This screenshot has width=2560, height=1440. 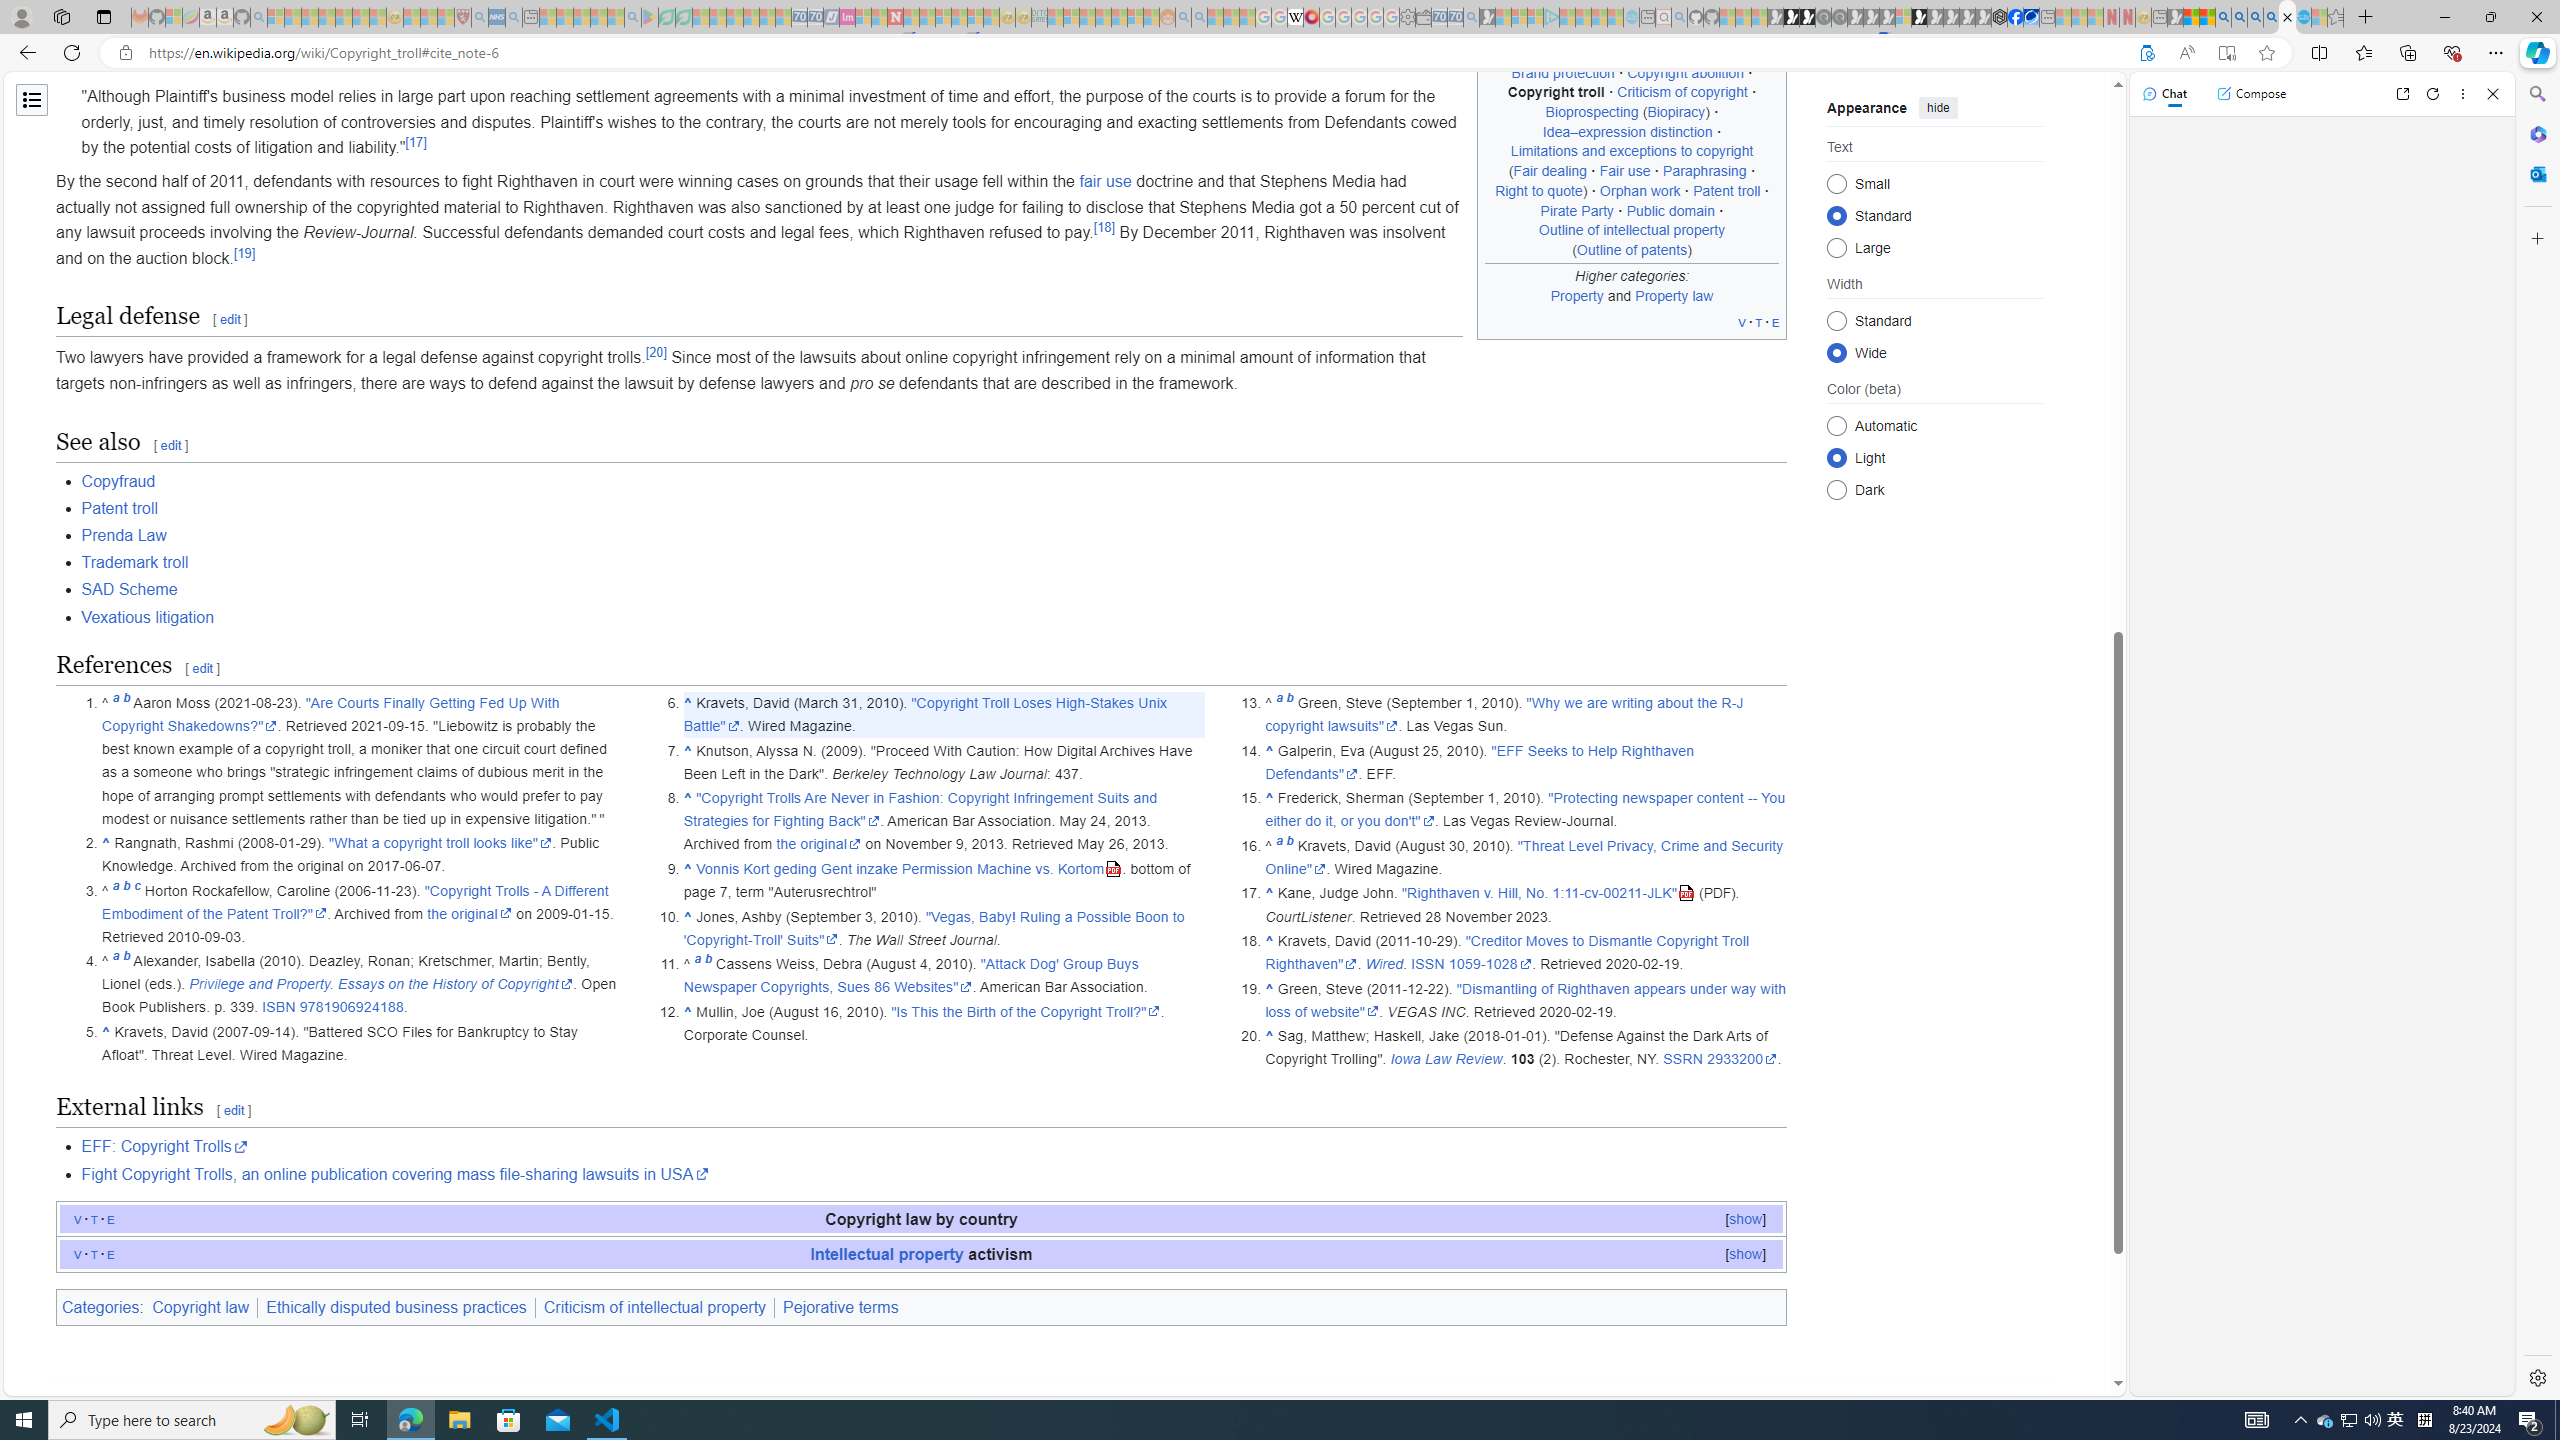 I want to click on Trusted Community Engagement and Contributions | Guidelines, so click(x=911, y=17).